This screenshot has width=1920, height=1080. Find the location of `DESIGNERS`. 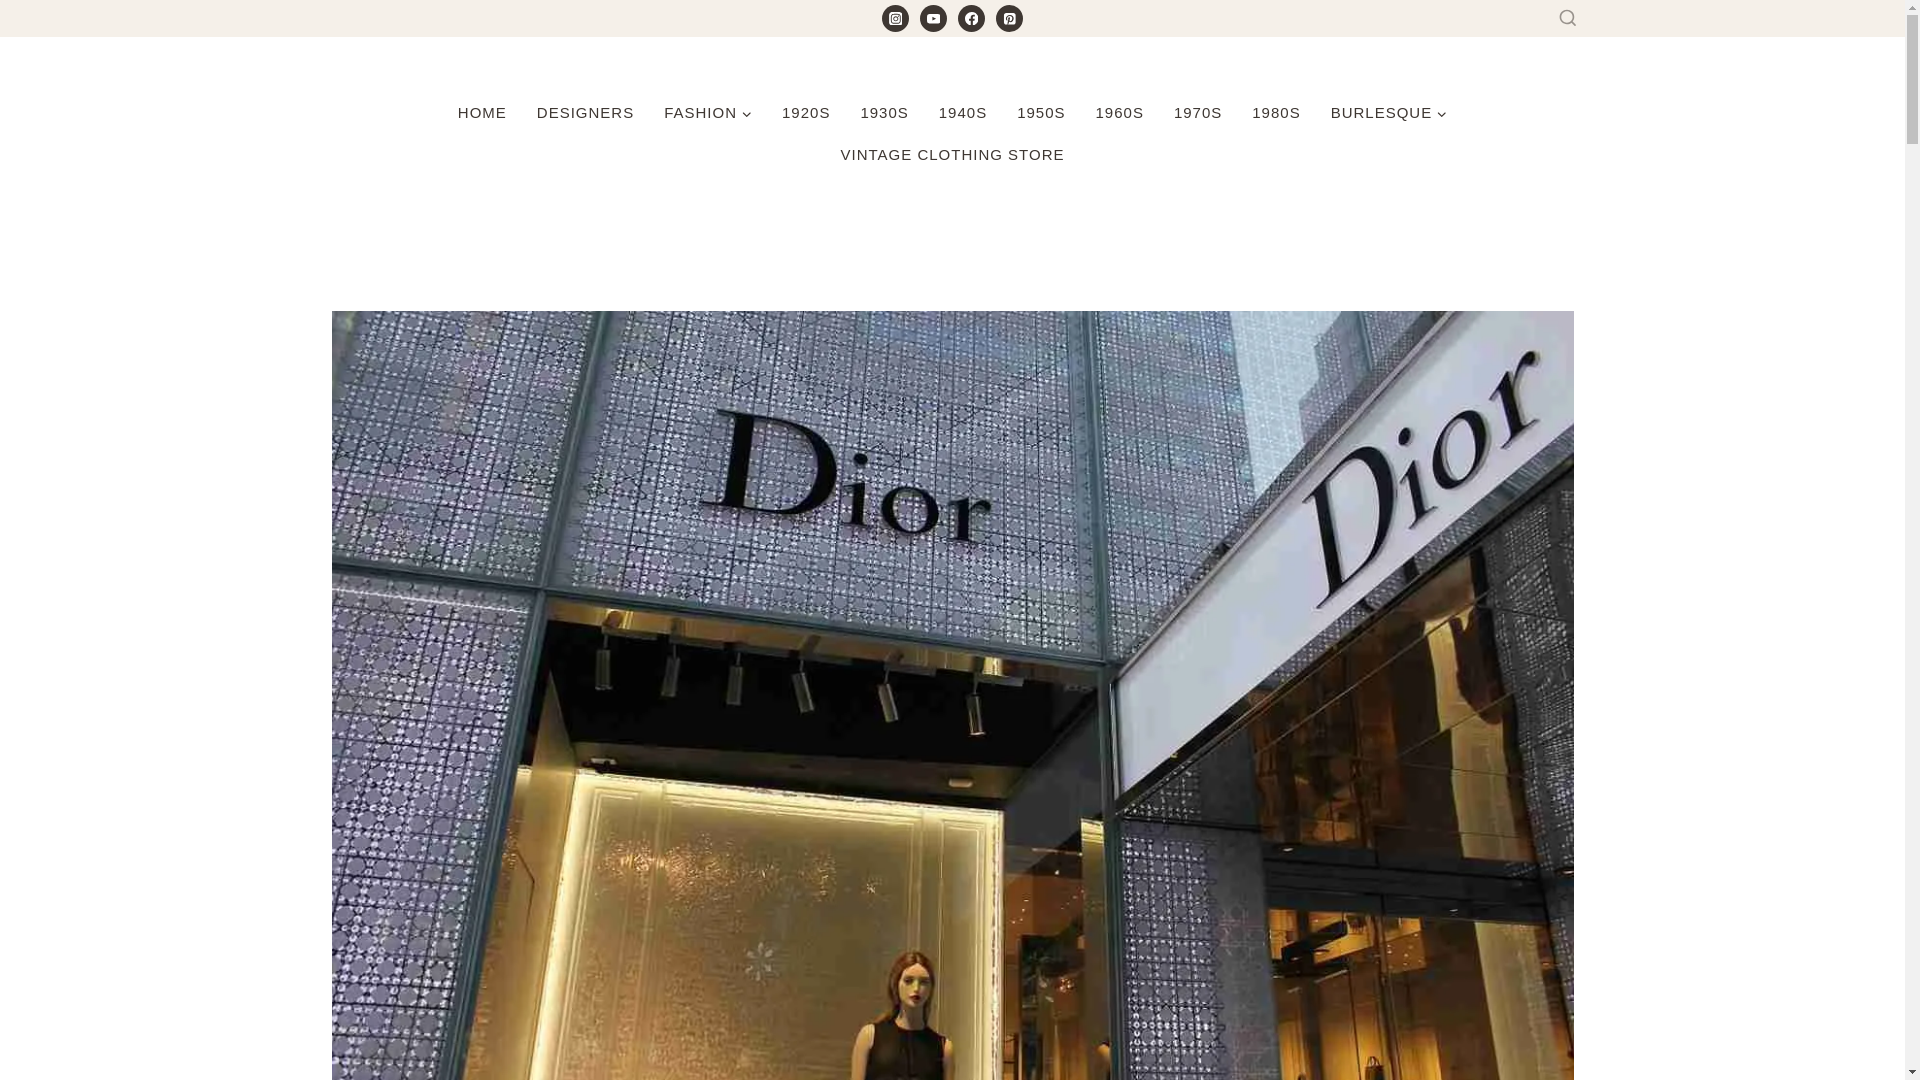

DESIGNERS is located at coordinates (585, 112).